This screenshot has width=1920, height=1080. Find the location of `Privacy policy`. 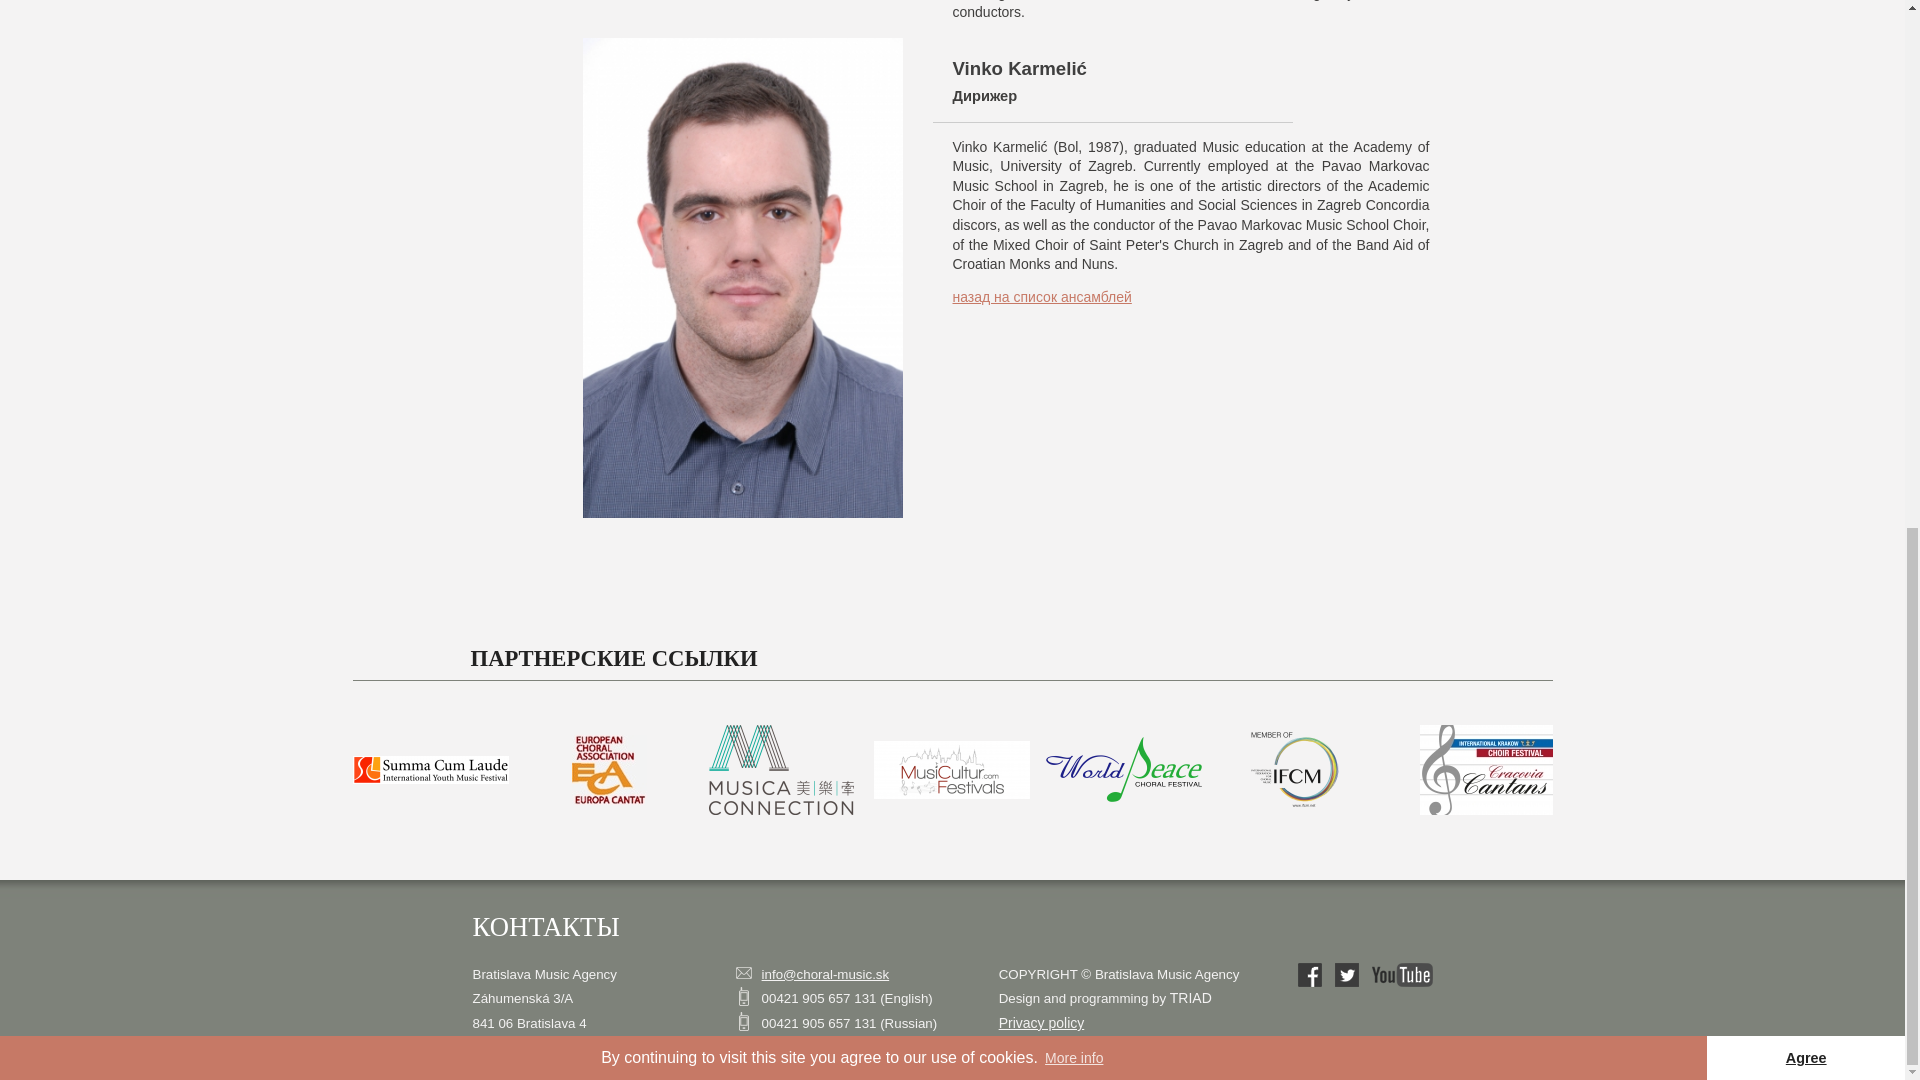

Privacy policy is located at coordinates (1041, 1023).